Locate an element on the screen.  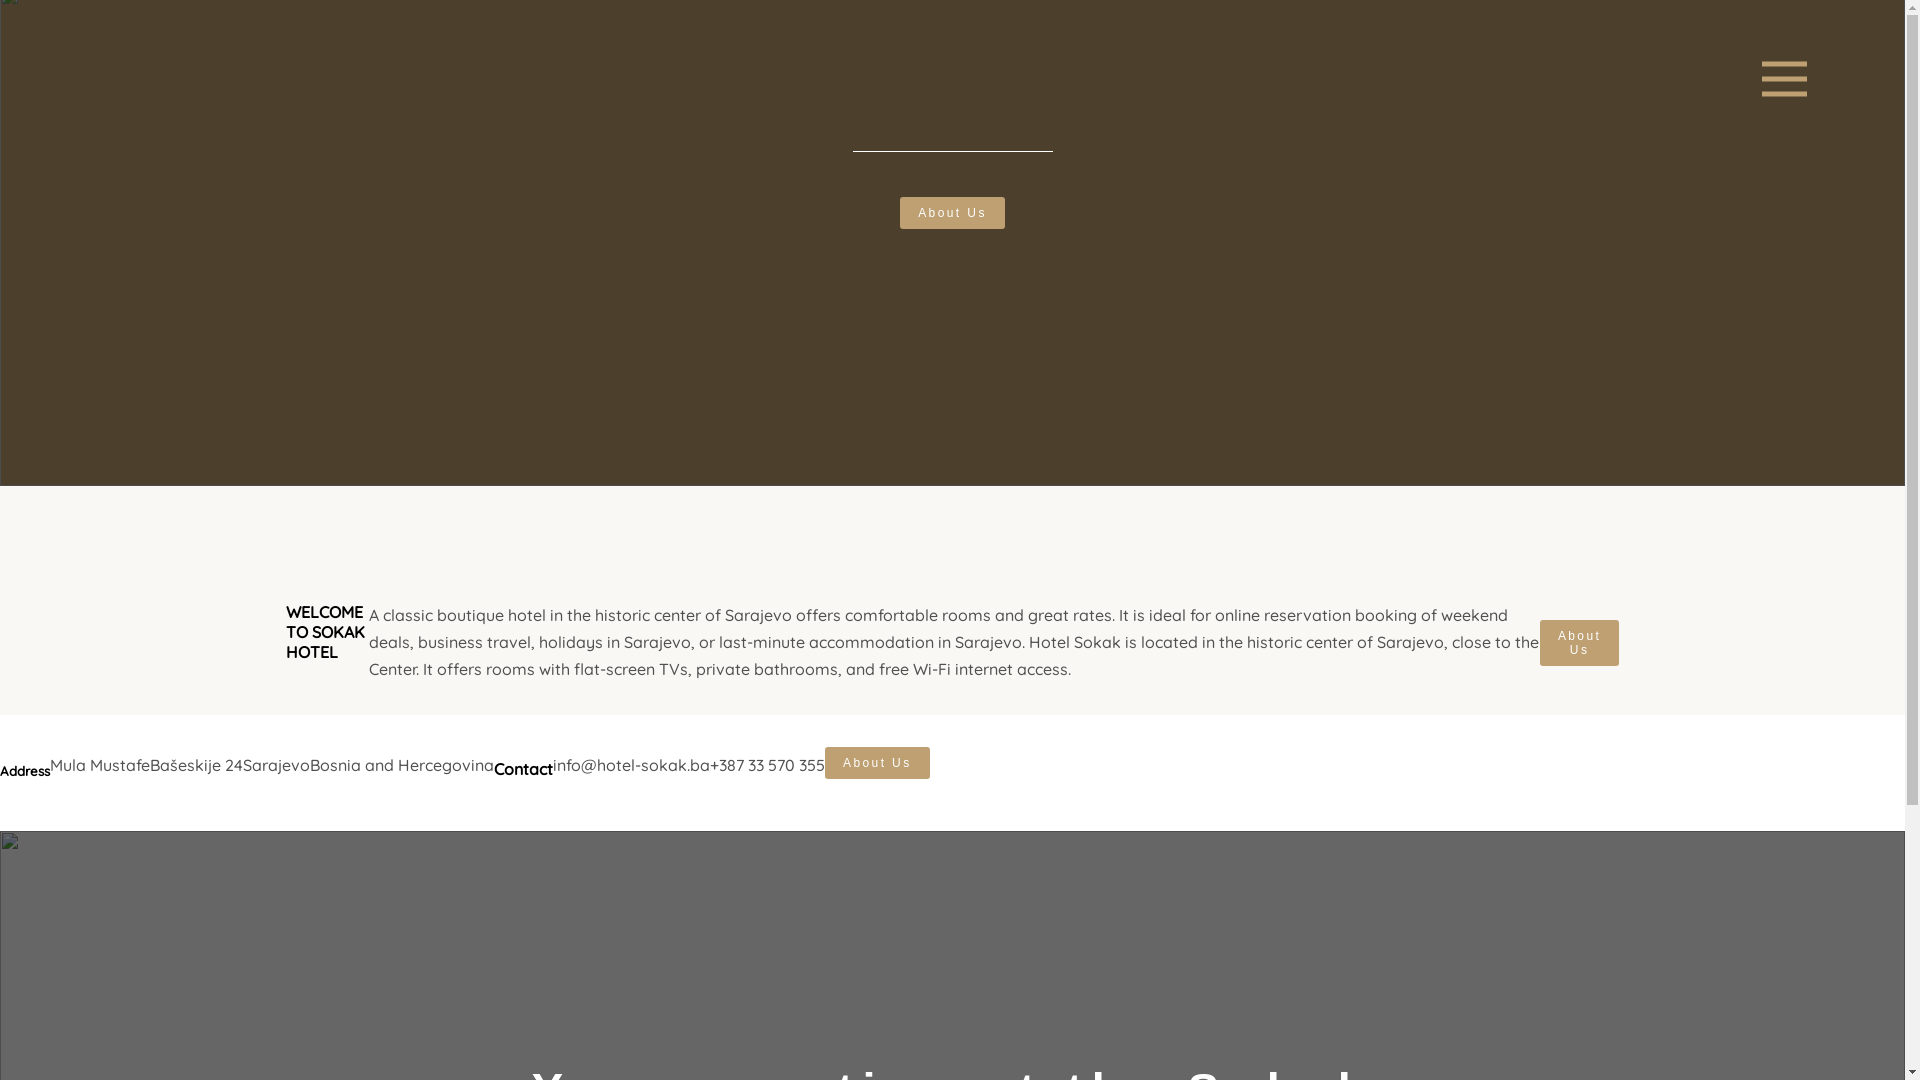
About Us is located at coordinates (1580, 643).